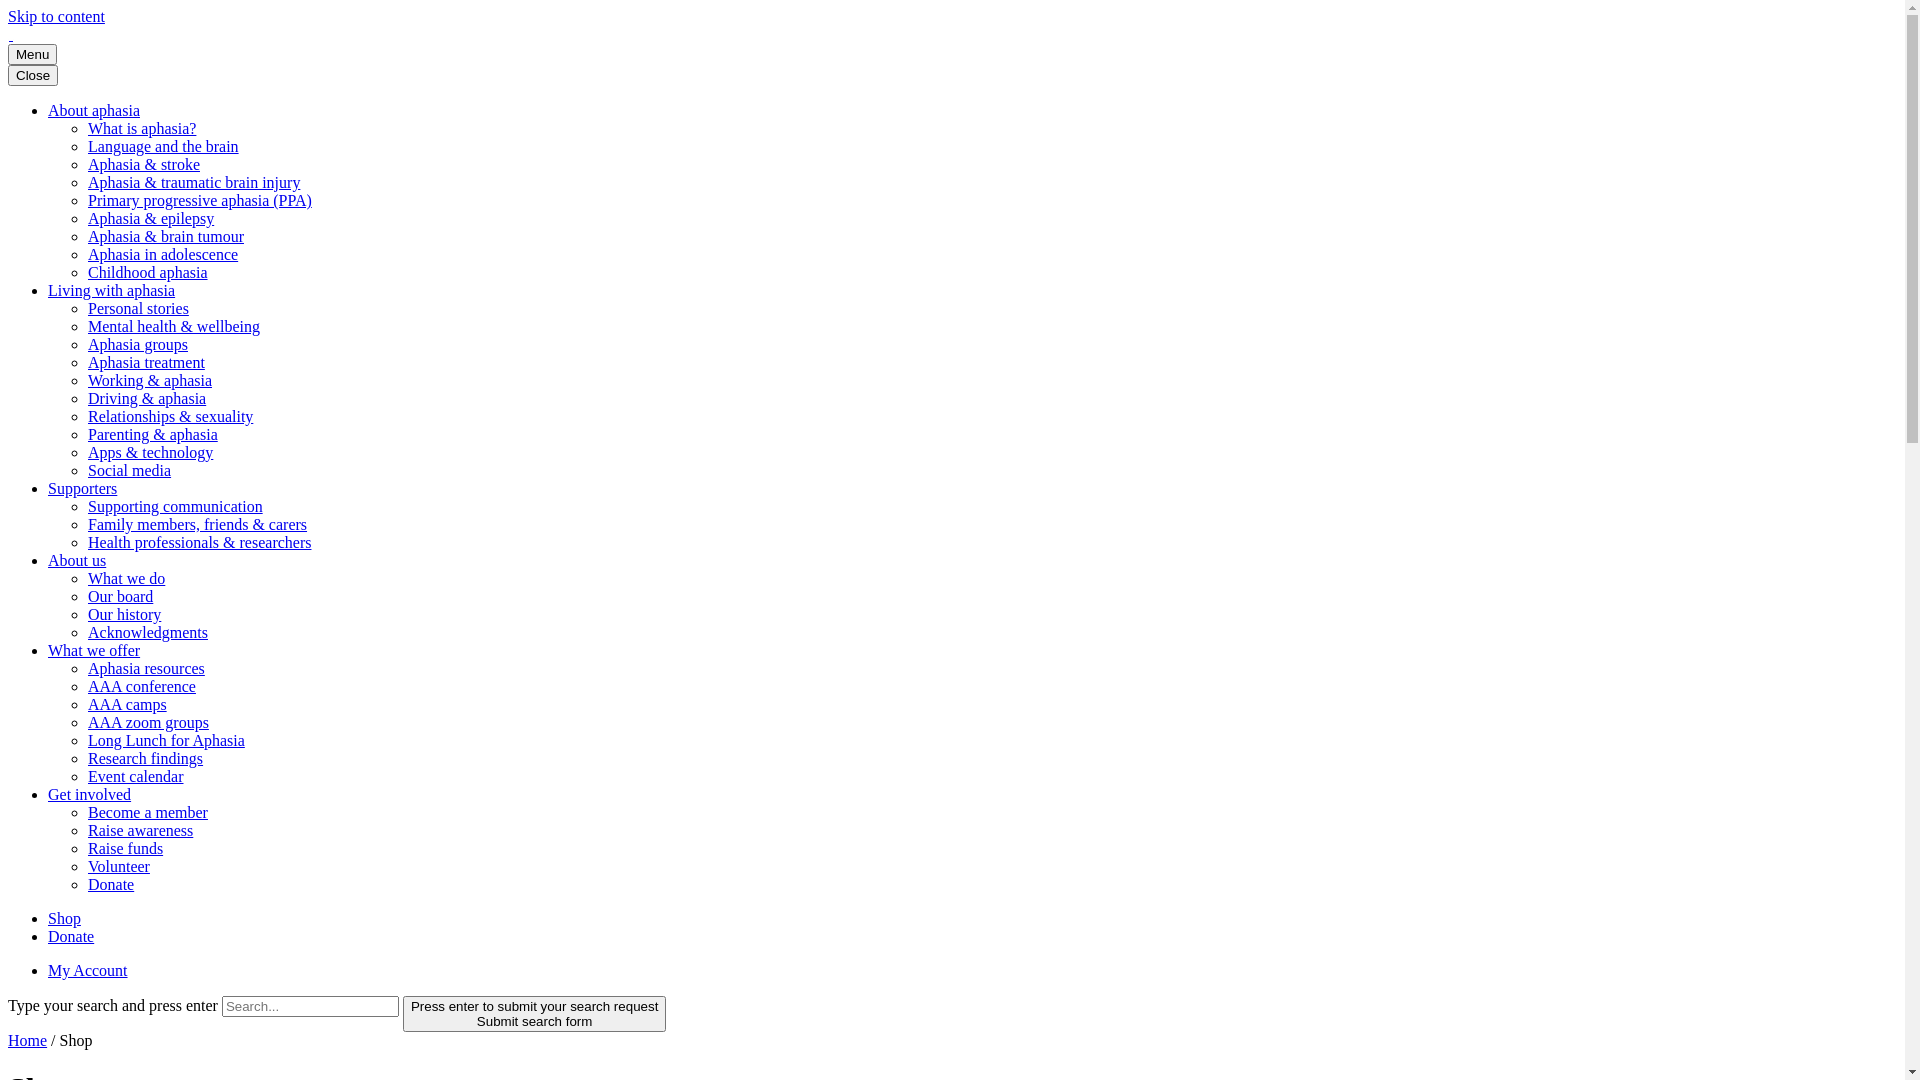 This screenshot has height=1080, width=1920. What do you see at coordinates (77, 560) in the screenshot?
I see `About us` at bounding box center [77, 560].